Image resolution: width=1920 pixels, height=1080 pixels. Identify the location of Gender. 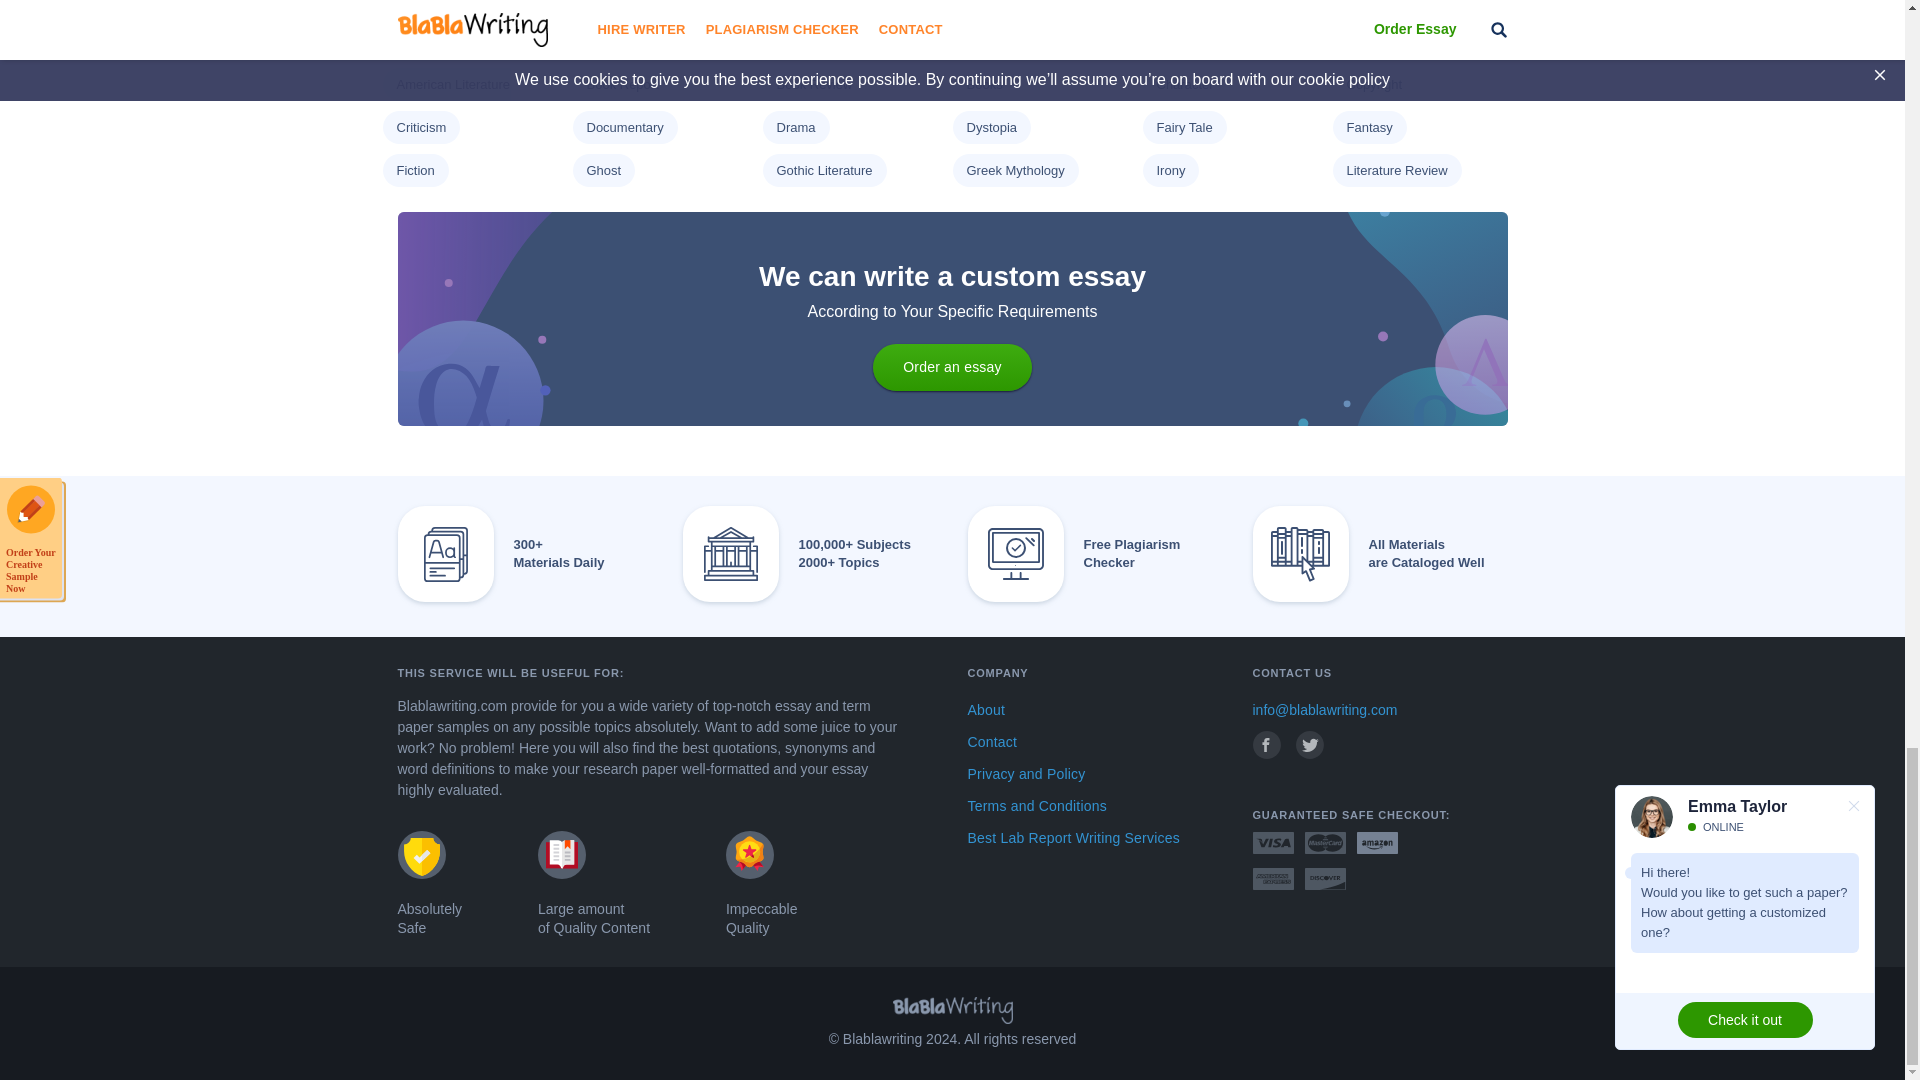
(417, 3).